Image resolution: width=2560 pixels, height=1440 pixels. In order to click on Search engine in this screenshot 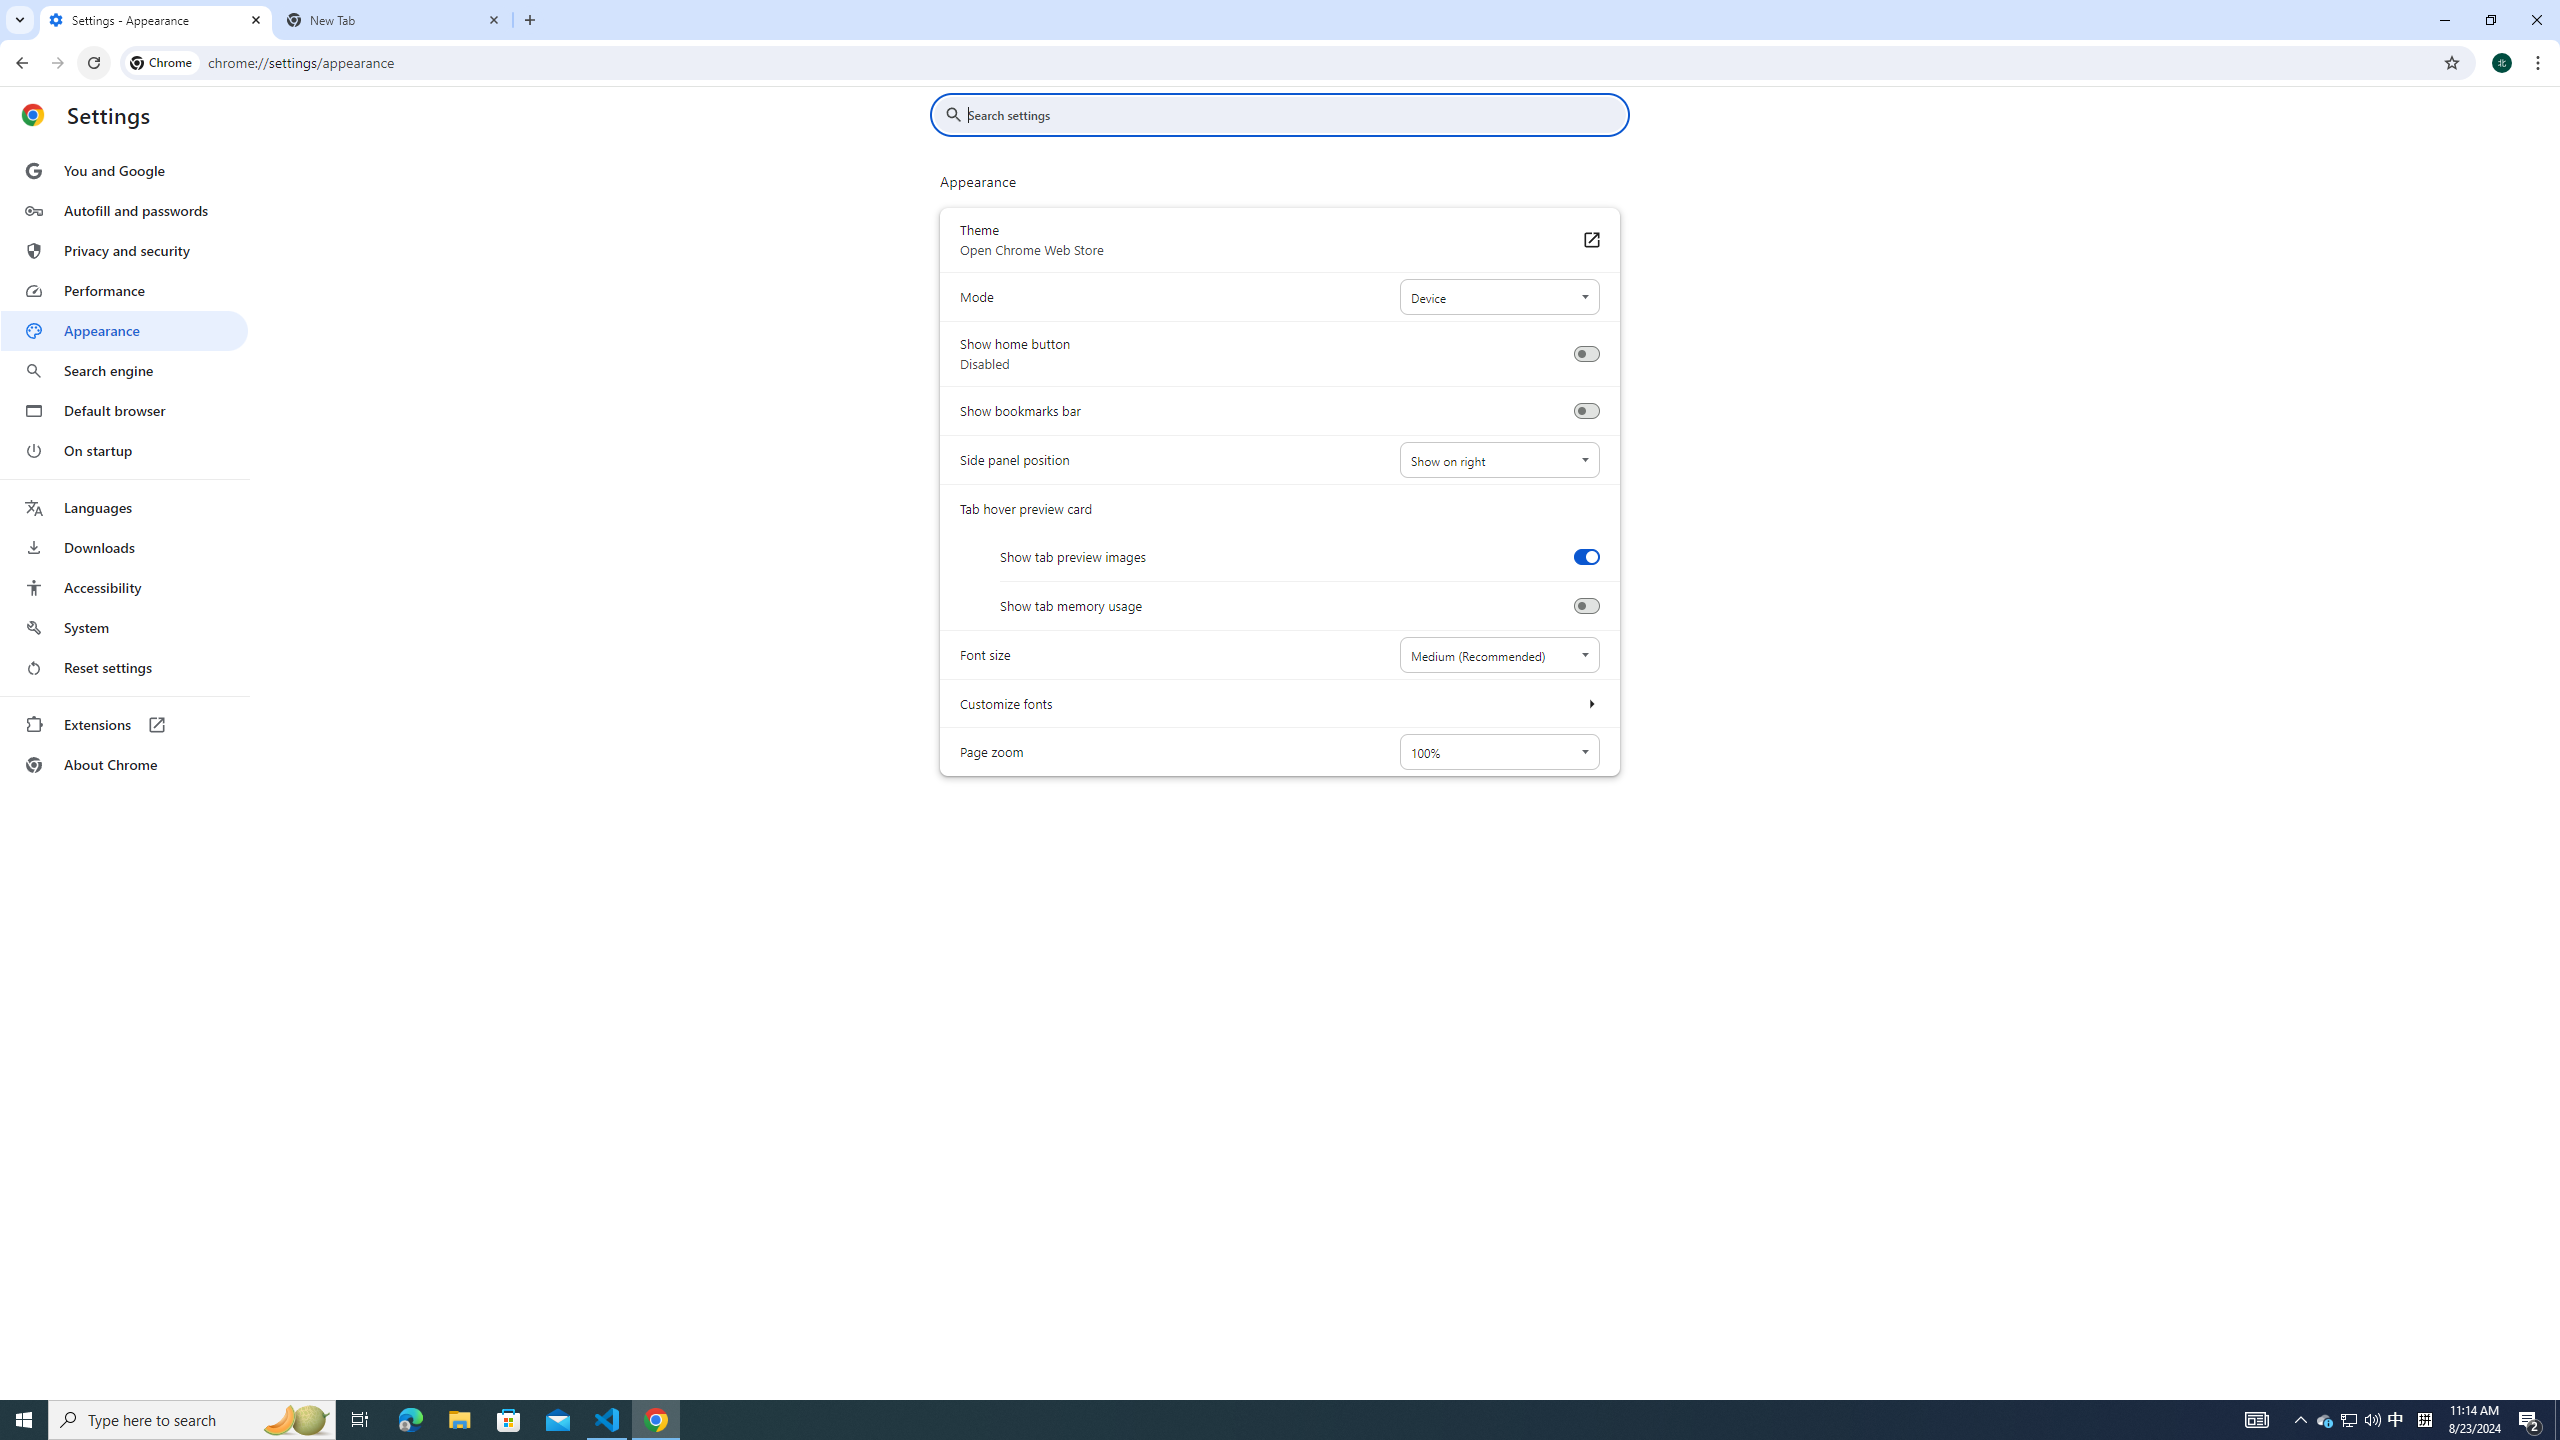, I will do `click(124, 371)`.